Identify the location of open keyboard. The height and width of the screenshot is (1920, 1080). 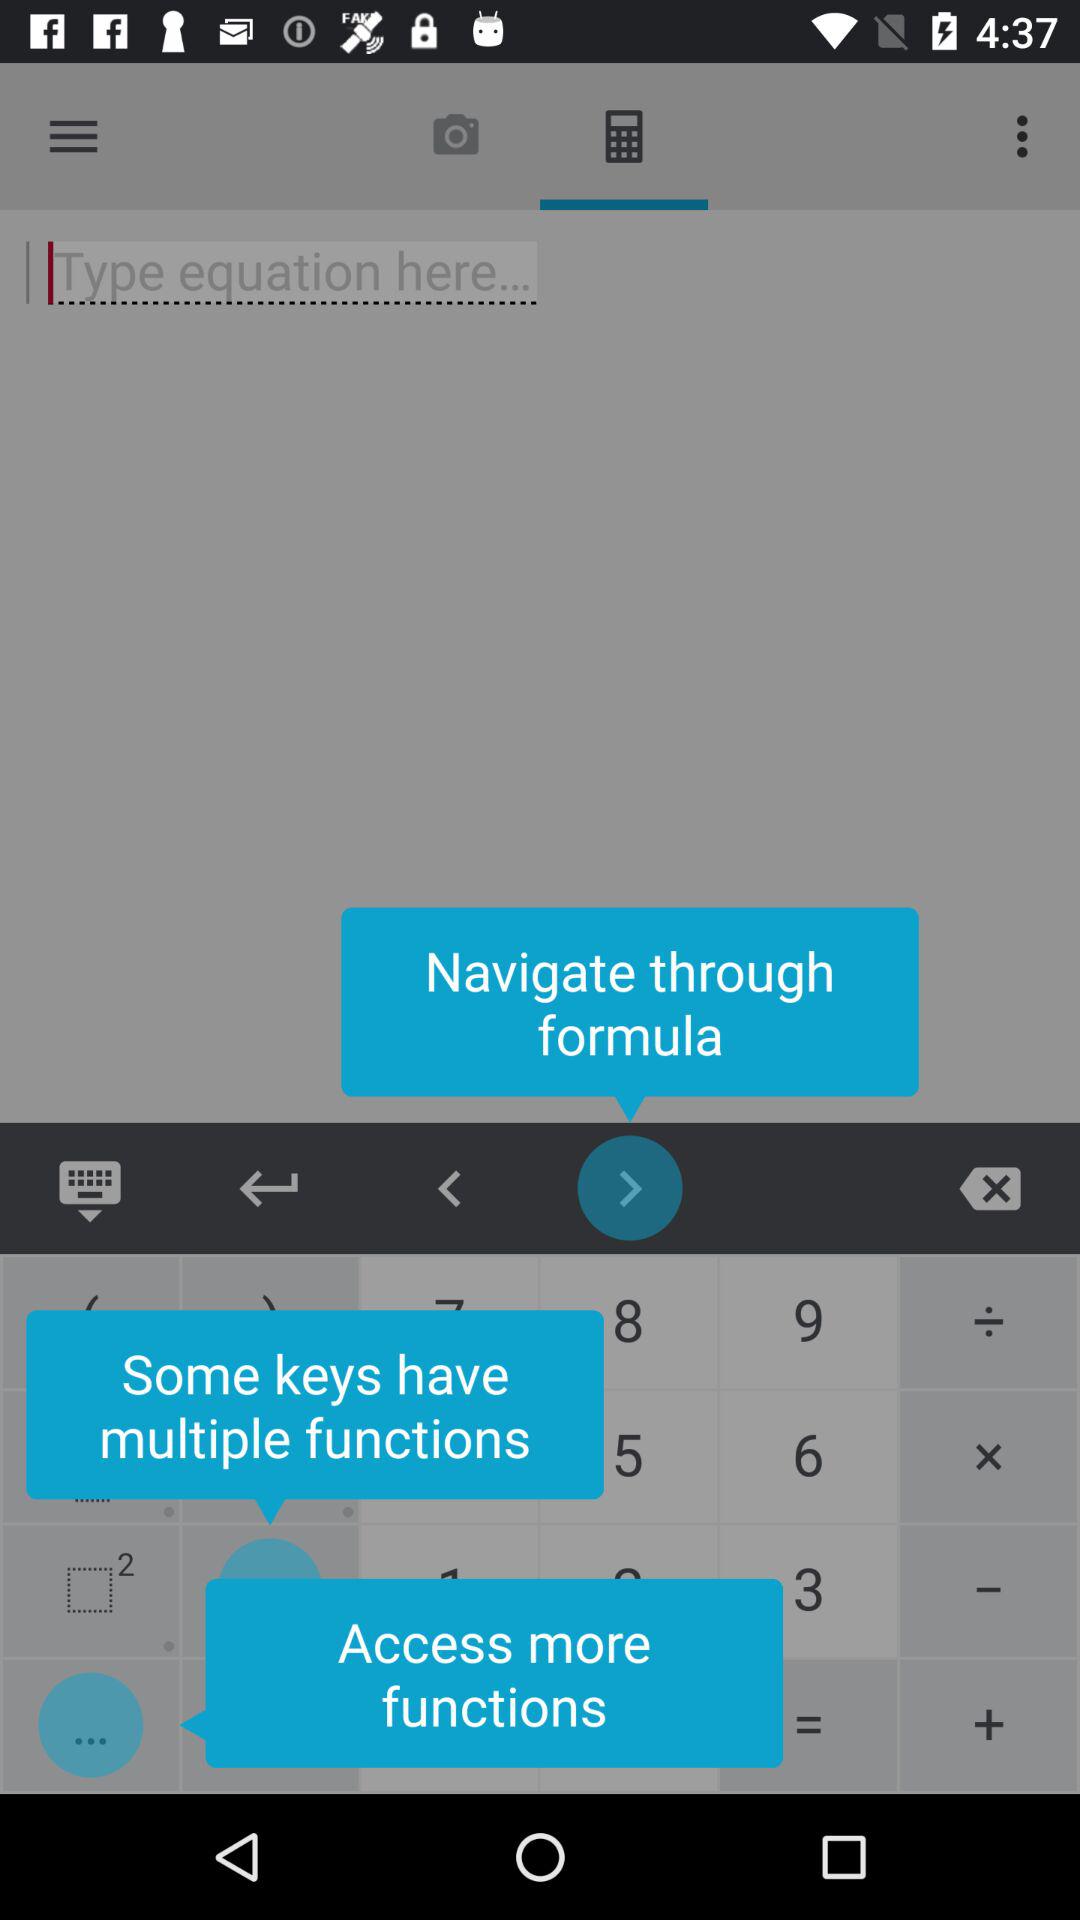
(90, 1188).